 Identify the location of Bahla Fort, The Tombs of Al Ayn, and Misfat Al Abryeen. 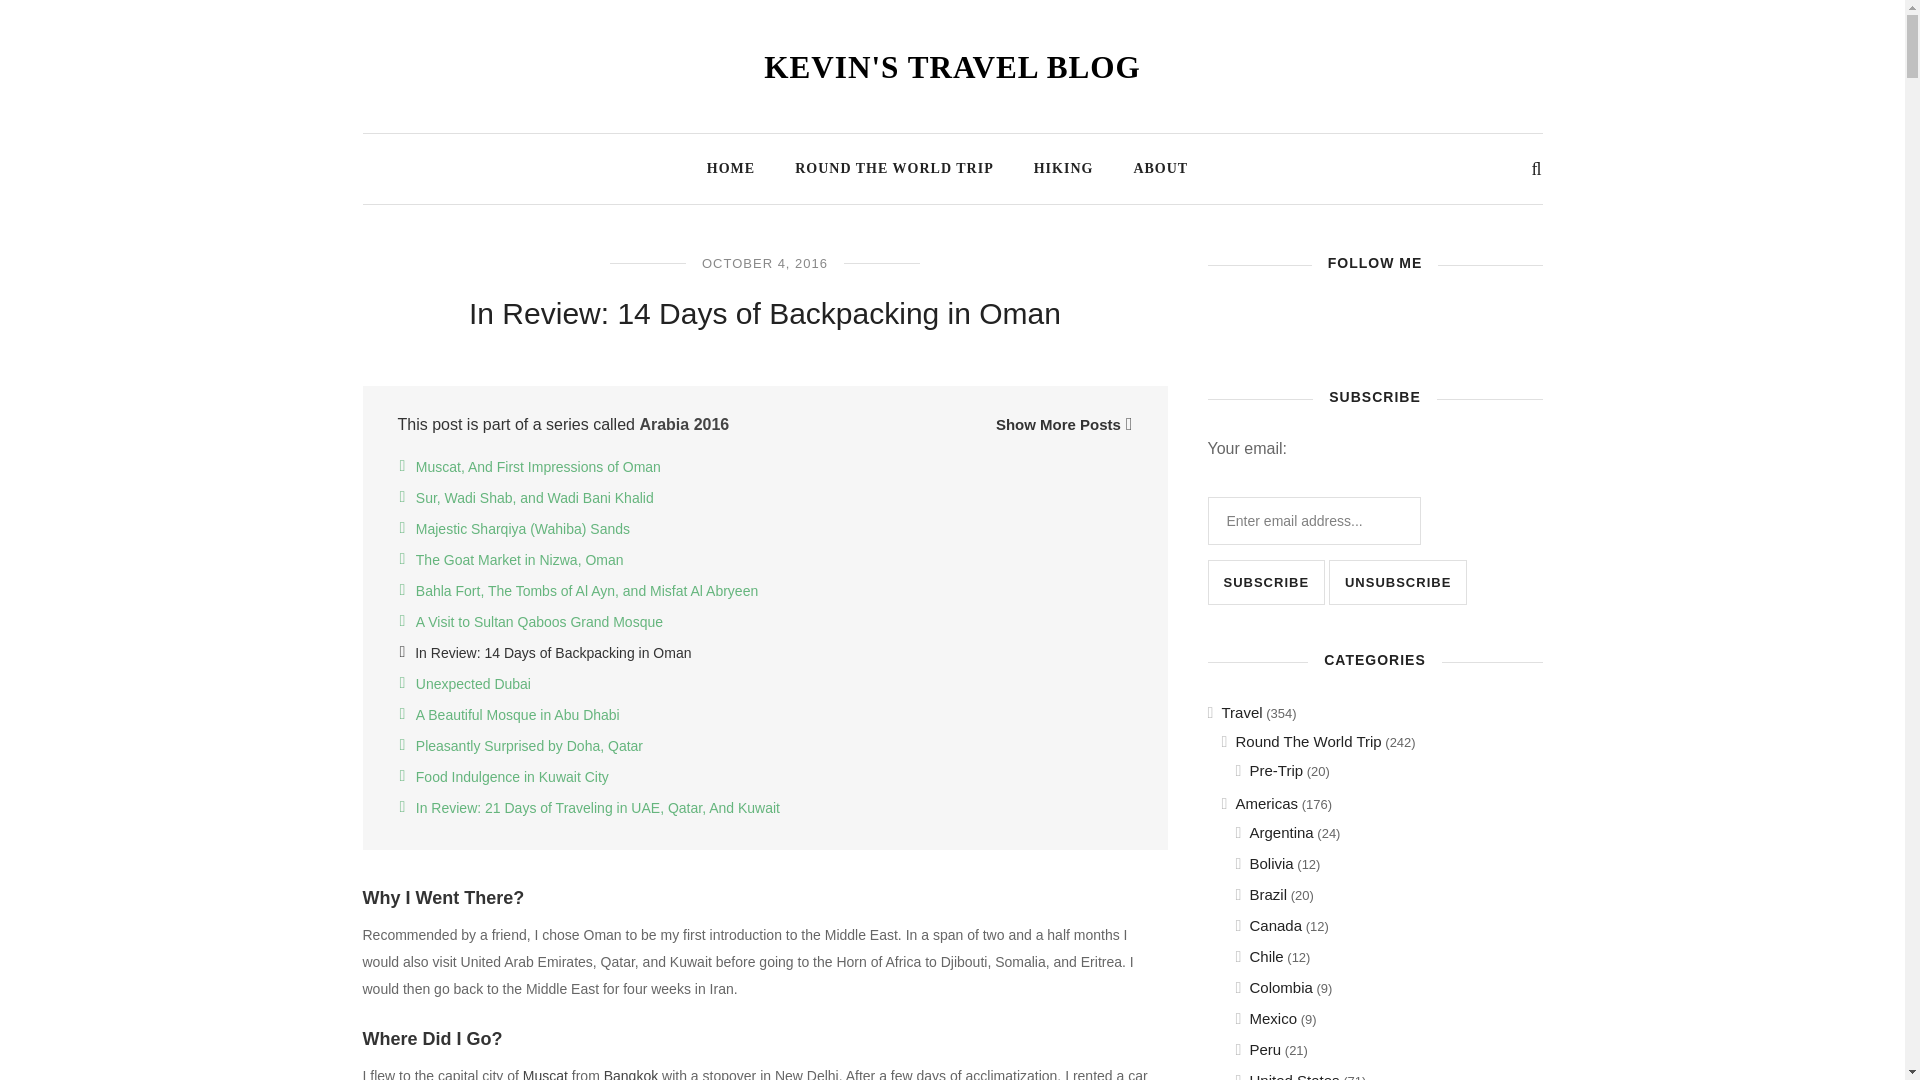
(587, 591).